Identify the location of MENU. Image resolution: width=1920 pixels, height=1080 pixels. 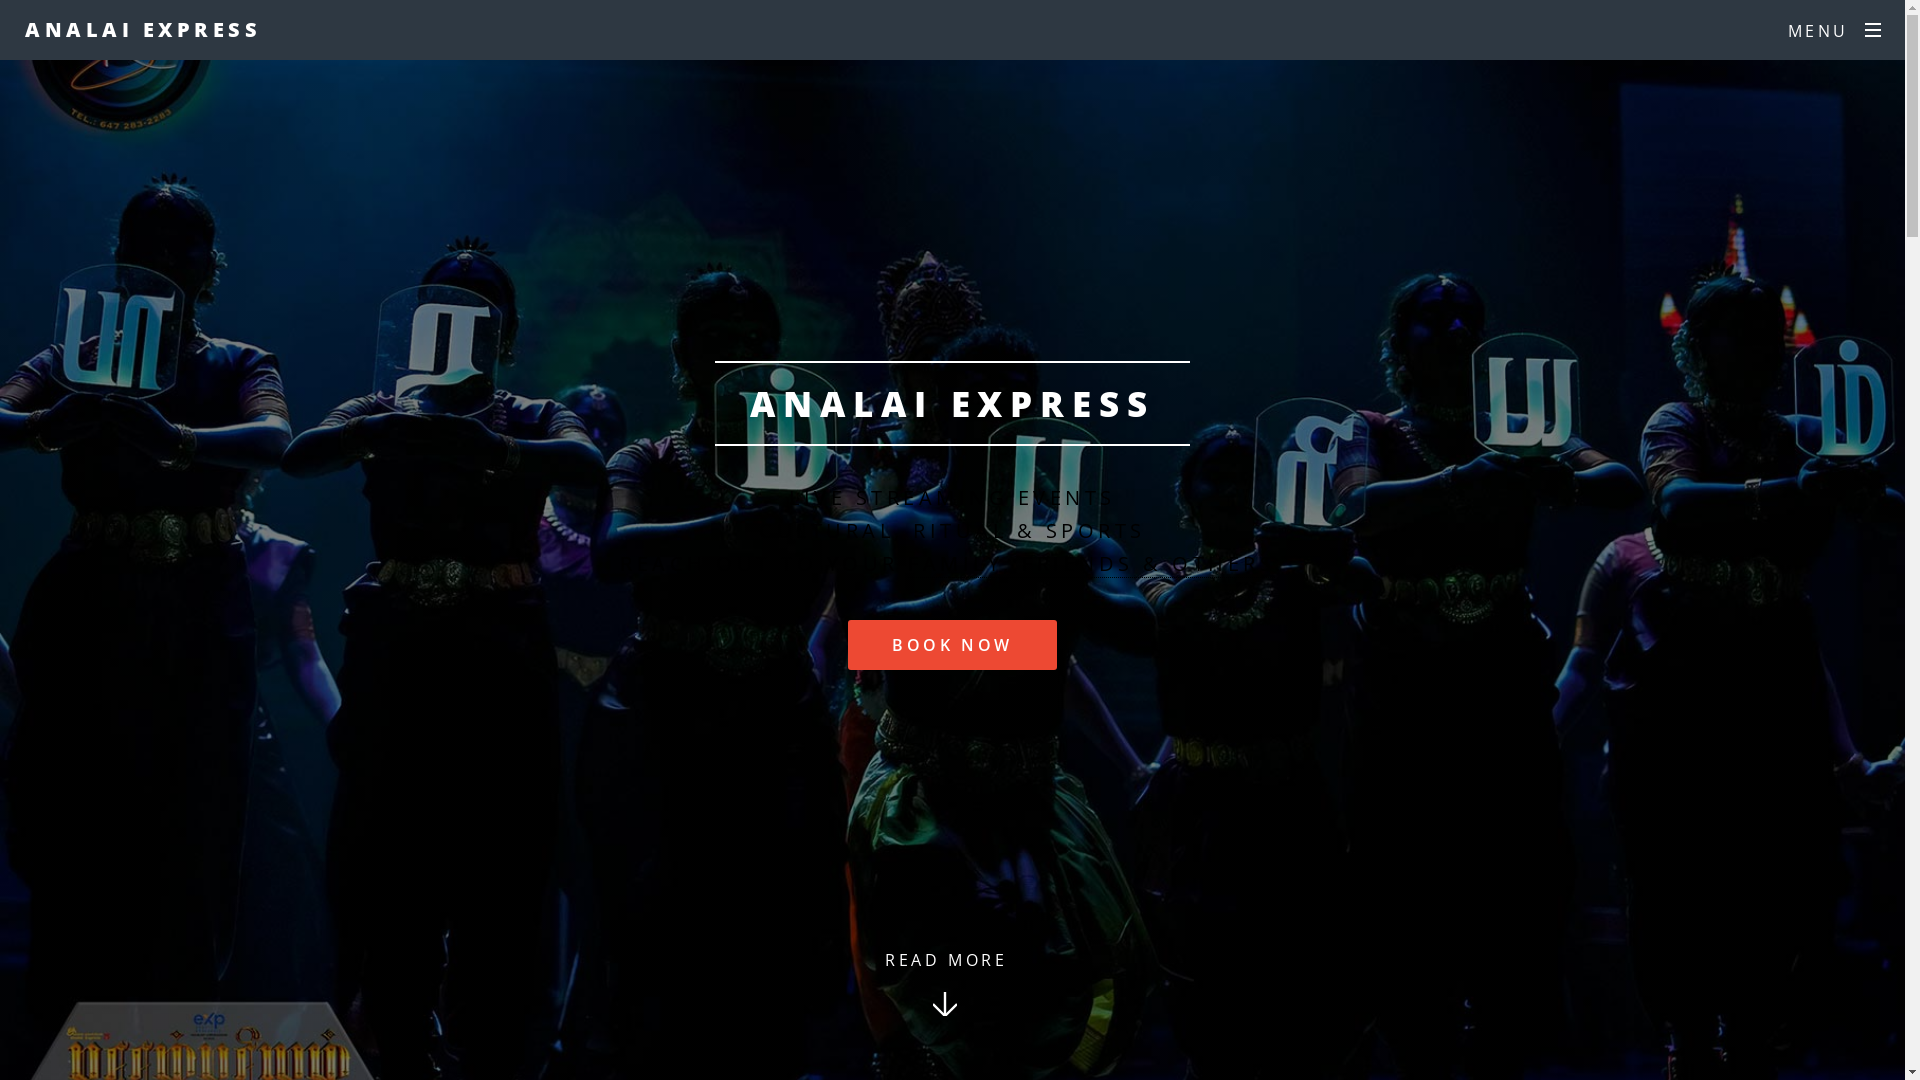
(1834, 31).